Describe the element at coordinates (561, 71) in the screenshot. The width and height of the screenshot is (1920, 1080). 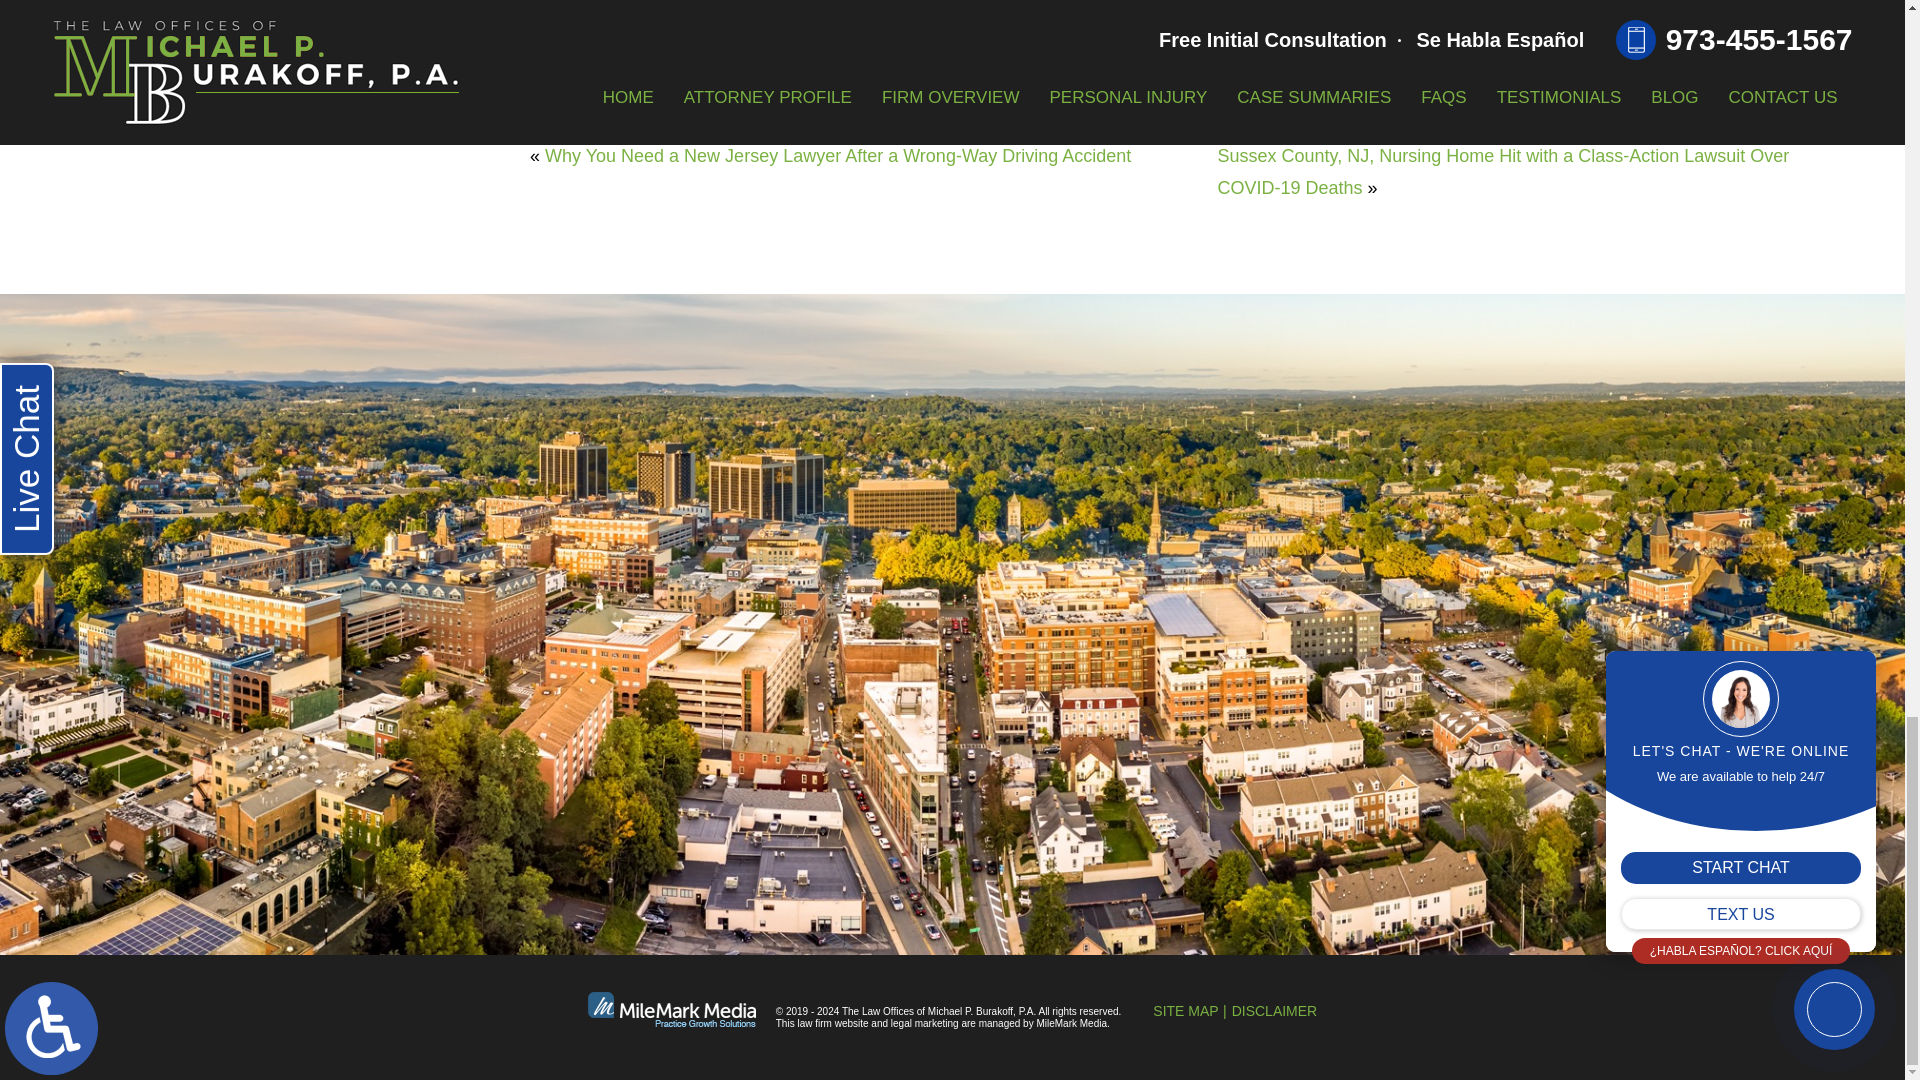
I see `Facebook` at that location.